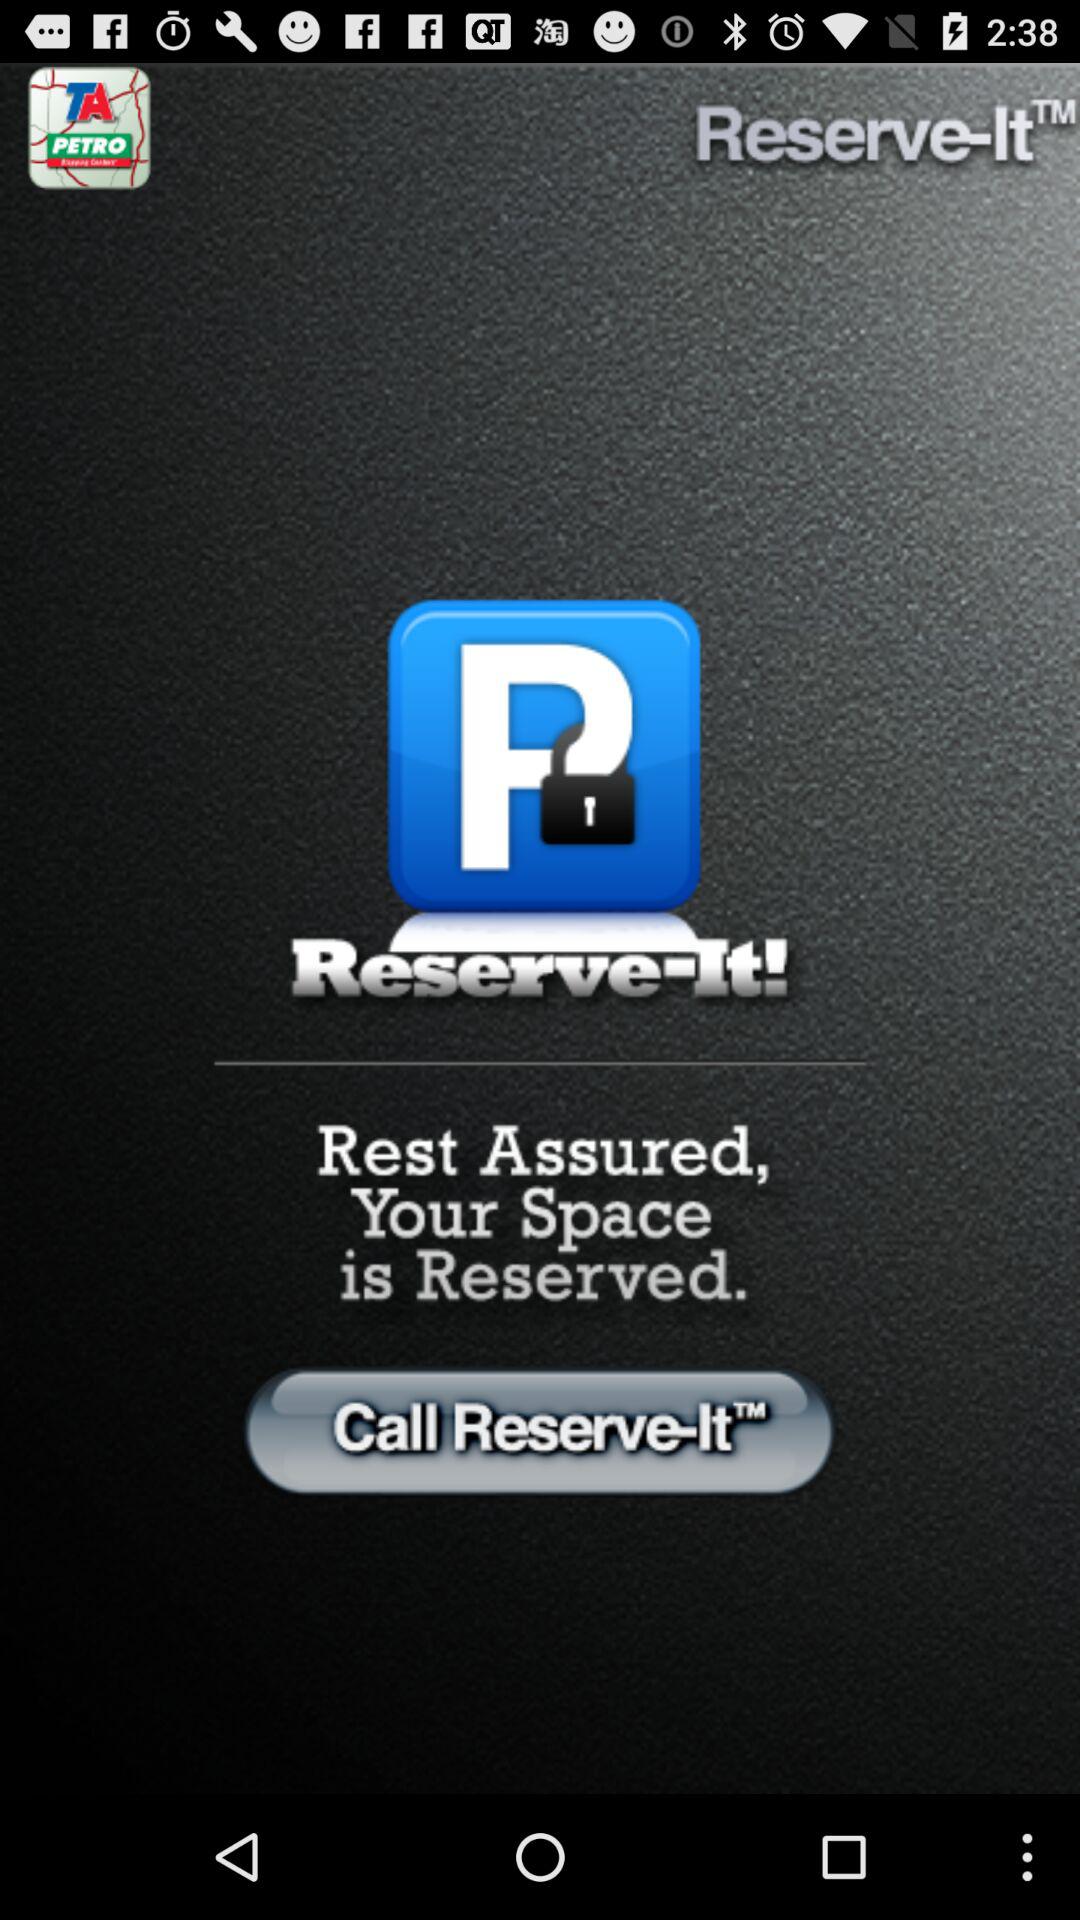  Describe the element at coordinates (540, 1430) in the screenshot. I see `make a call` at that location.